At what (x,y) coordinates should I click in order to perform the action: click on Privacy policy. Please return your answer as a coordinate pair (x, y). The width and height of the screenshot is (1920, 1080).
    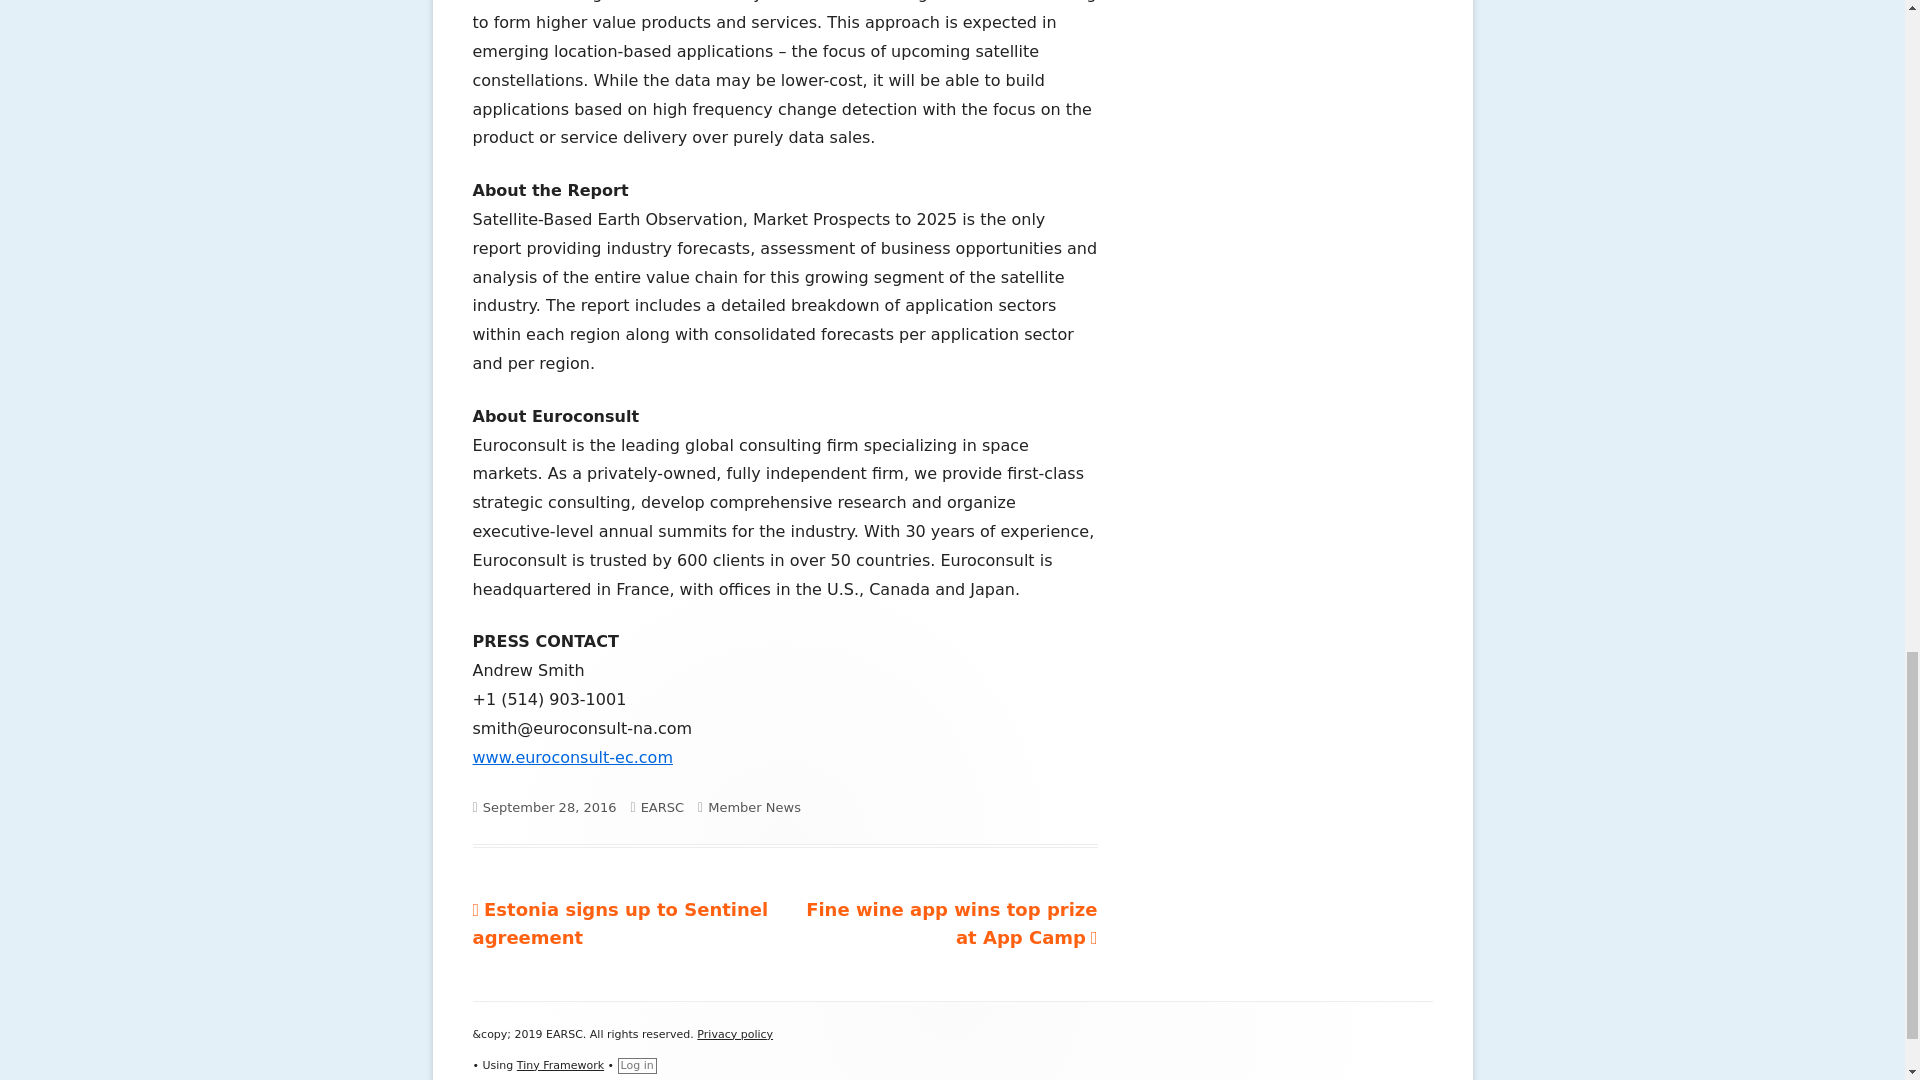
    Looking at the image, I should click on (951, 923).